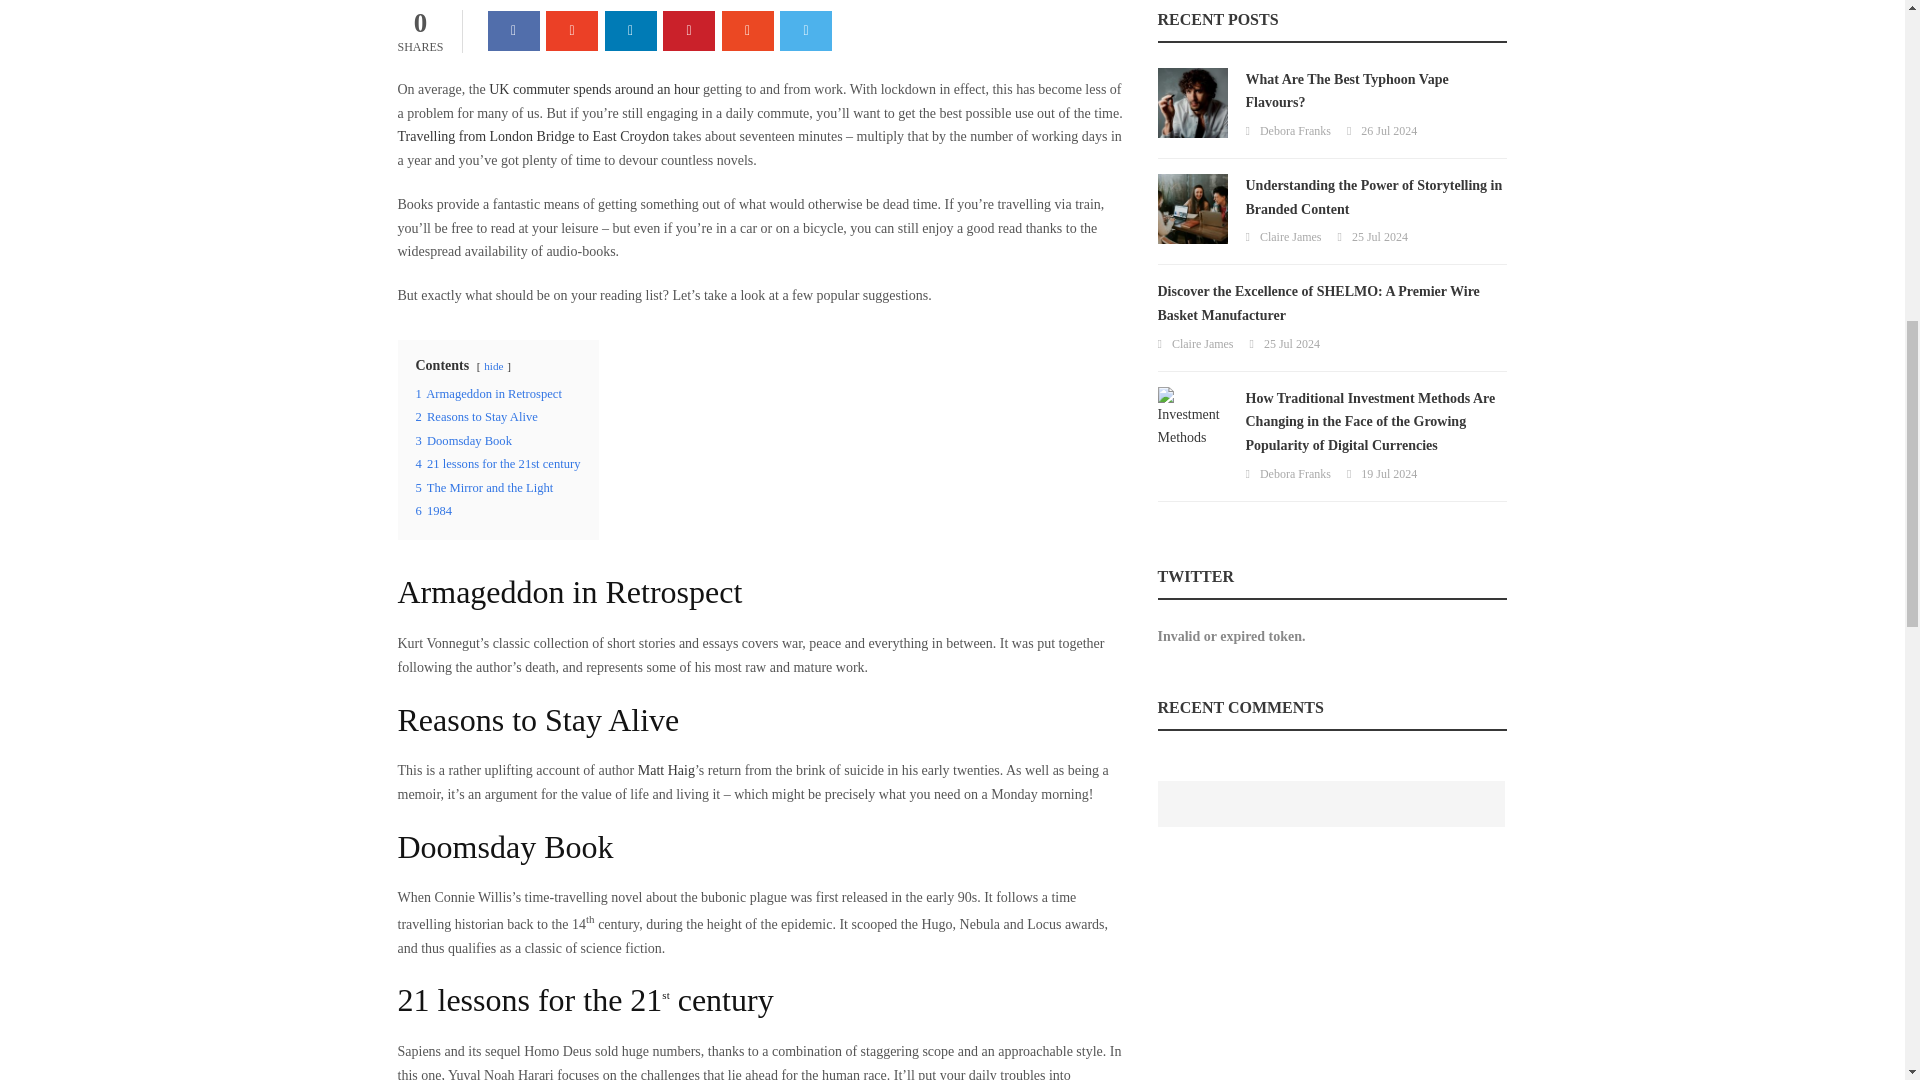  I want to click on Posts by Debora Franks, so click(1294, 473).